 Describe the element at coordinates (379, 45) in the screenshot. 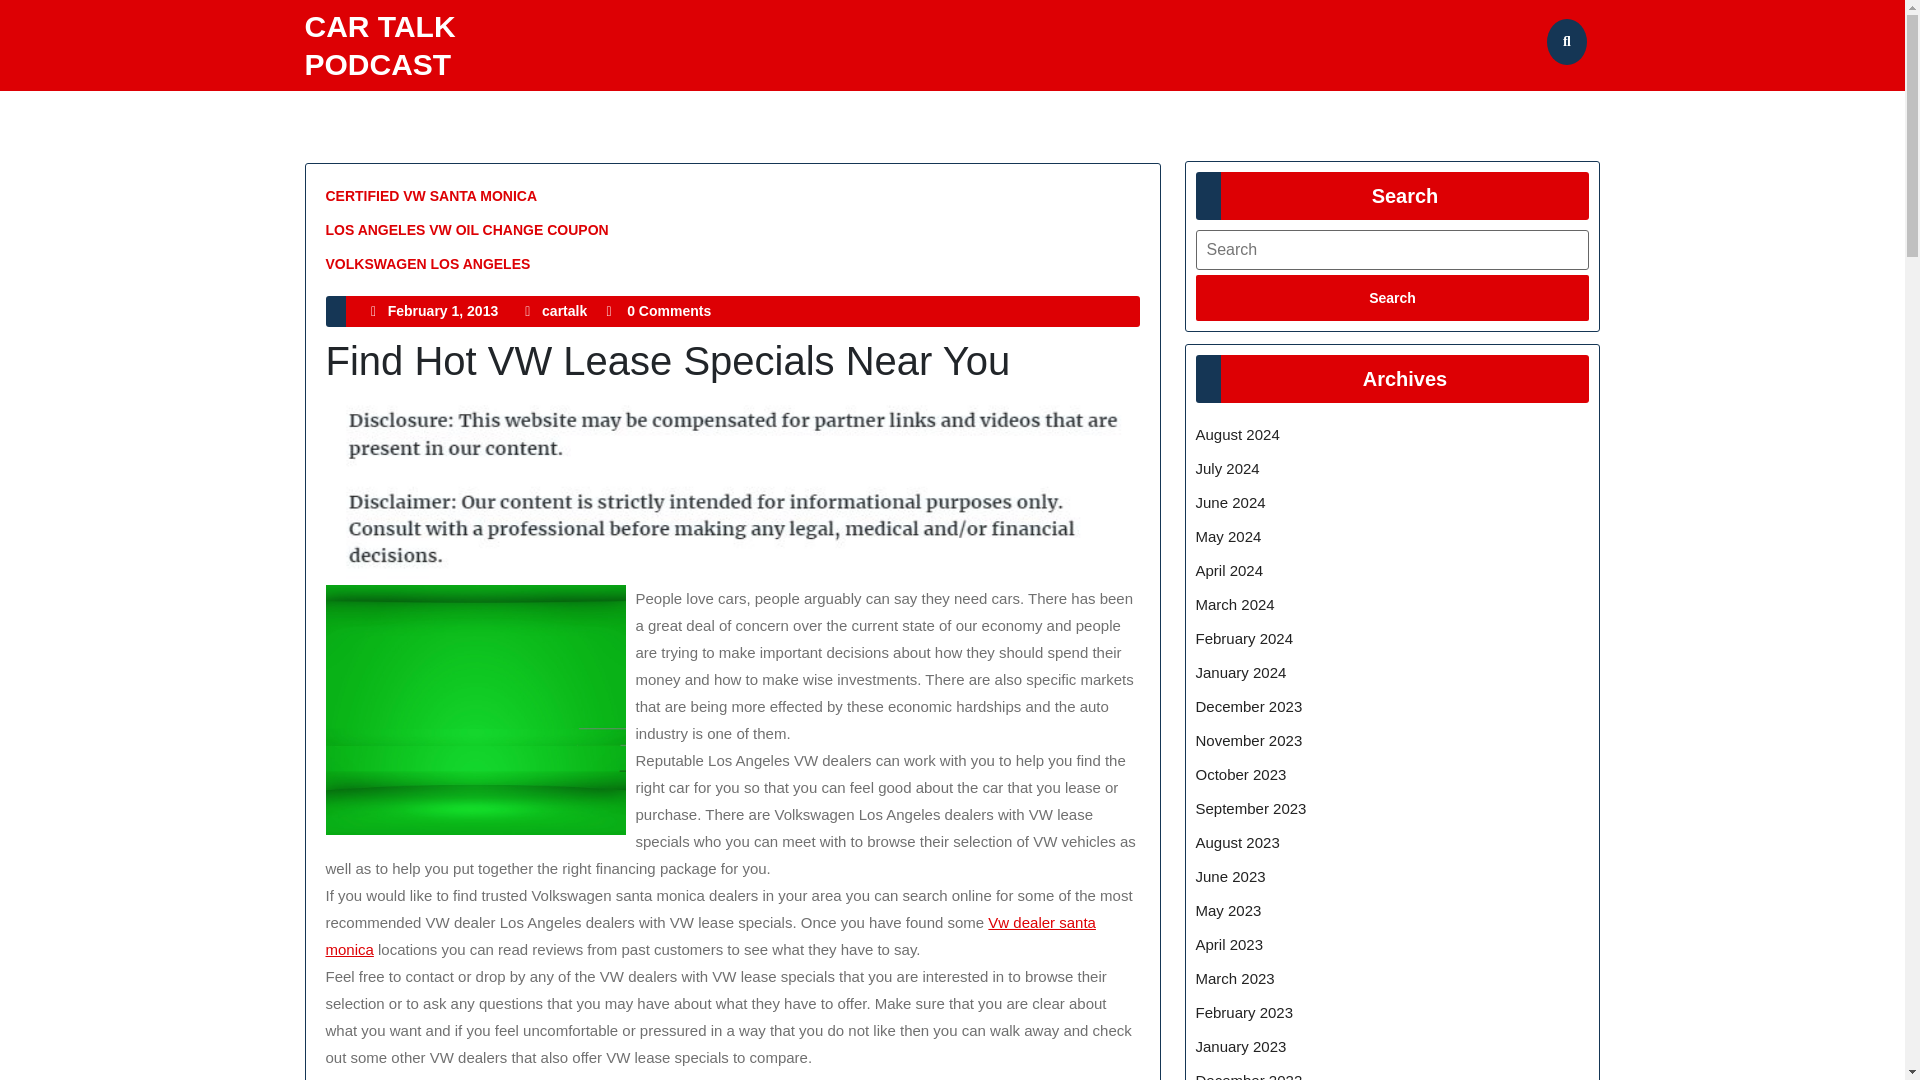

I see `April 2023` at that location.